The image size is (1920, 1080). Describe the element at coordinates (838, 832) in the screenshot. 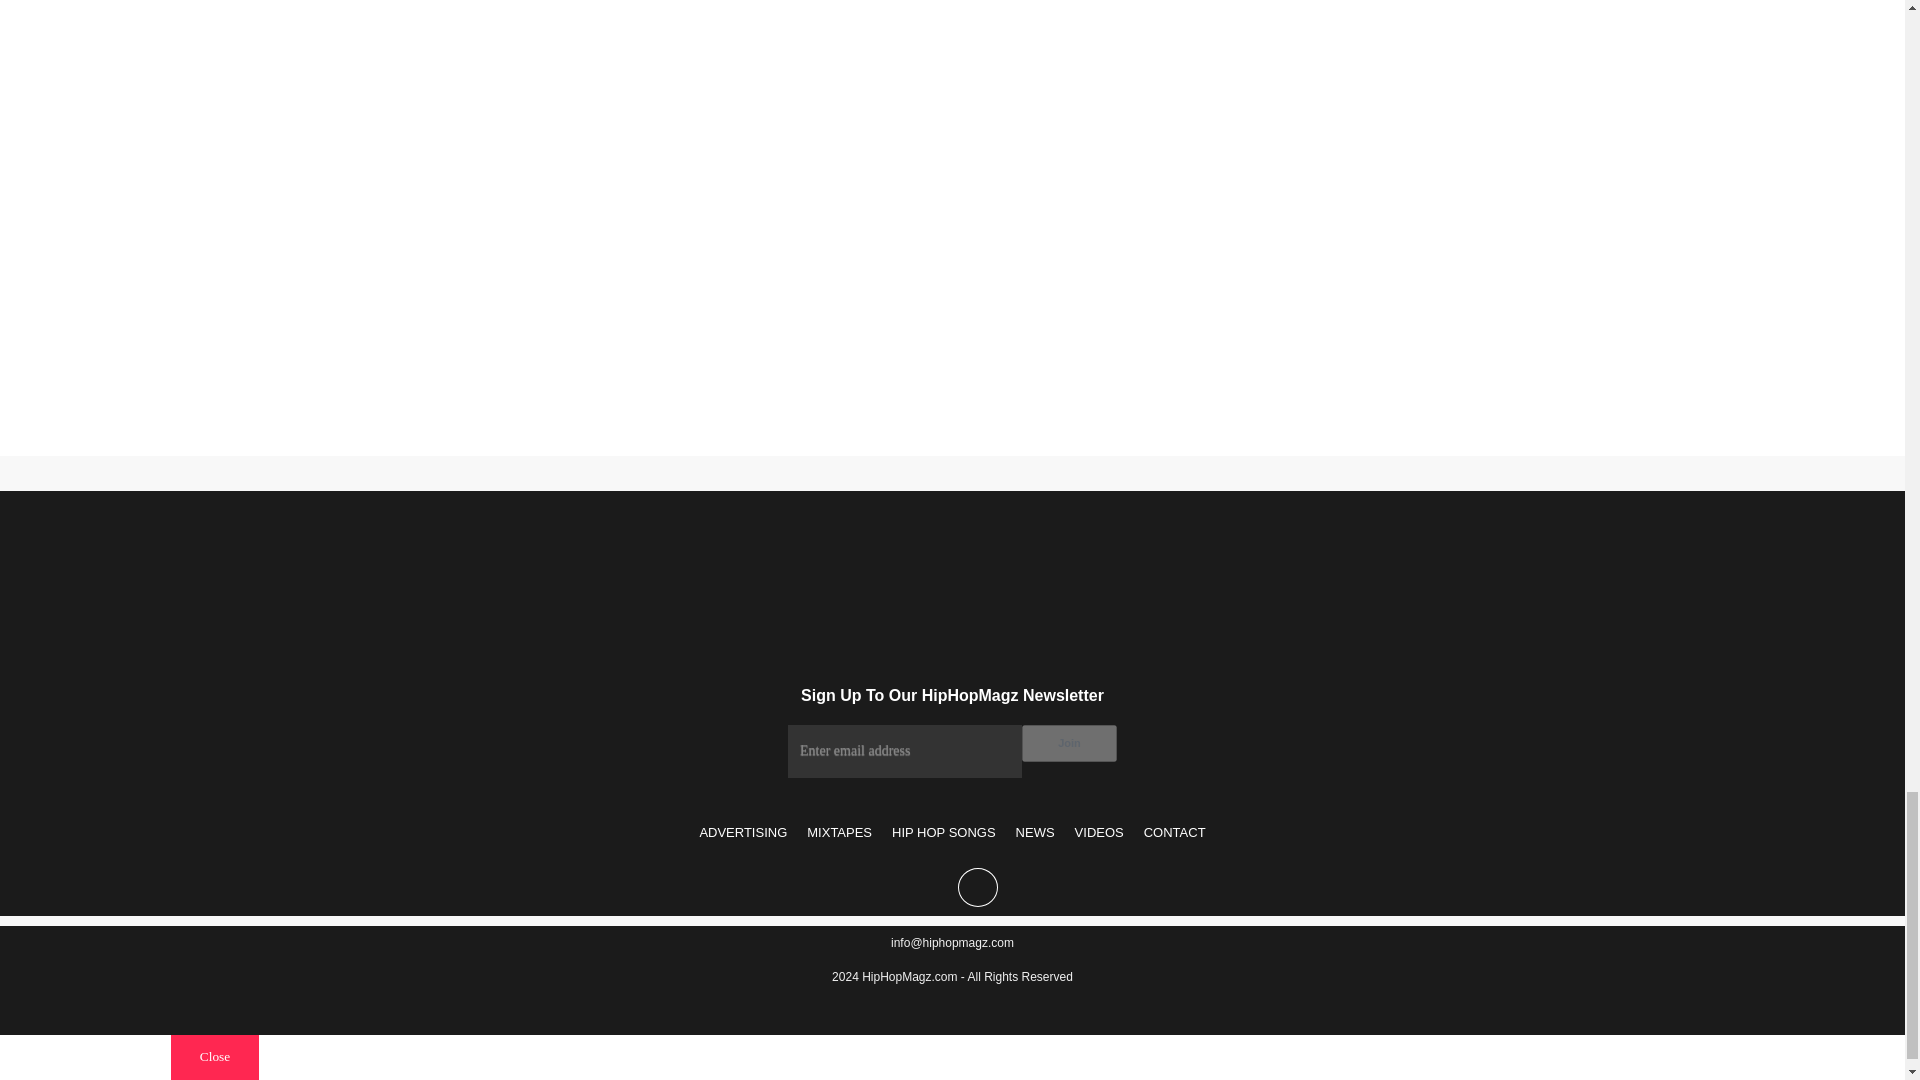

I see `MIXTAPES` at that location.